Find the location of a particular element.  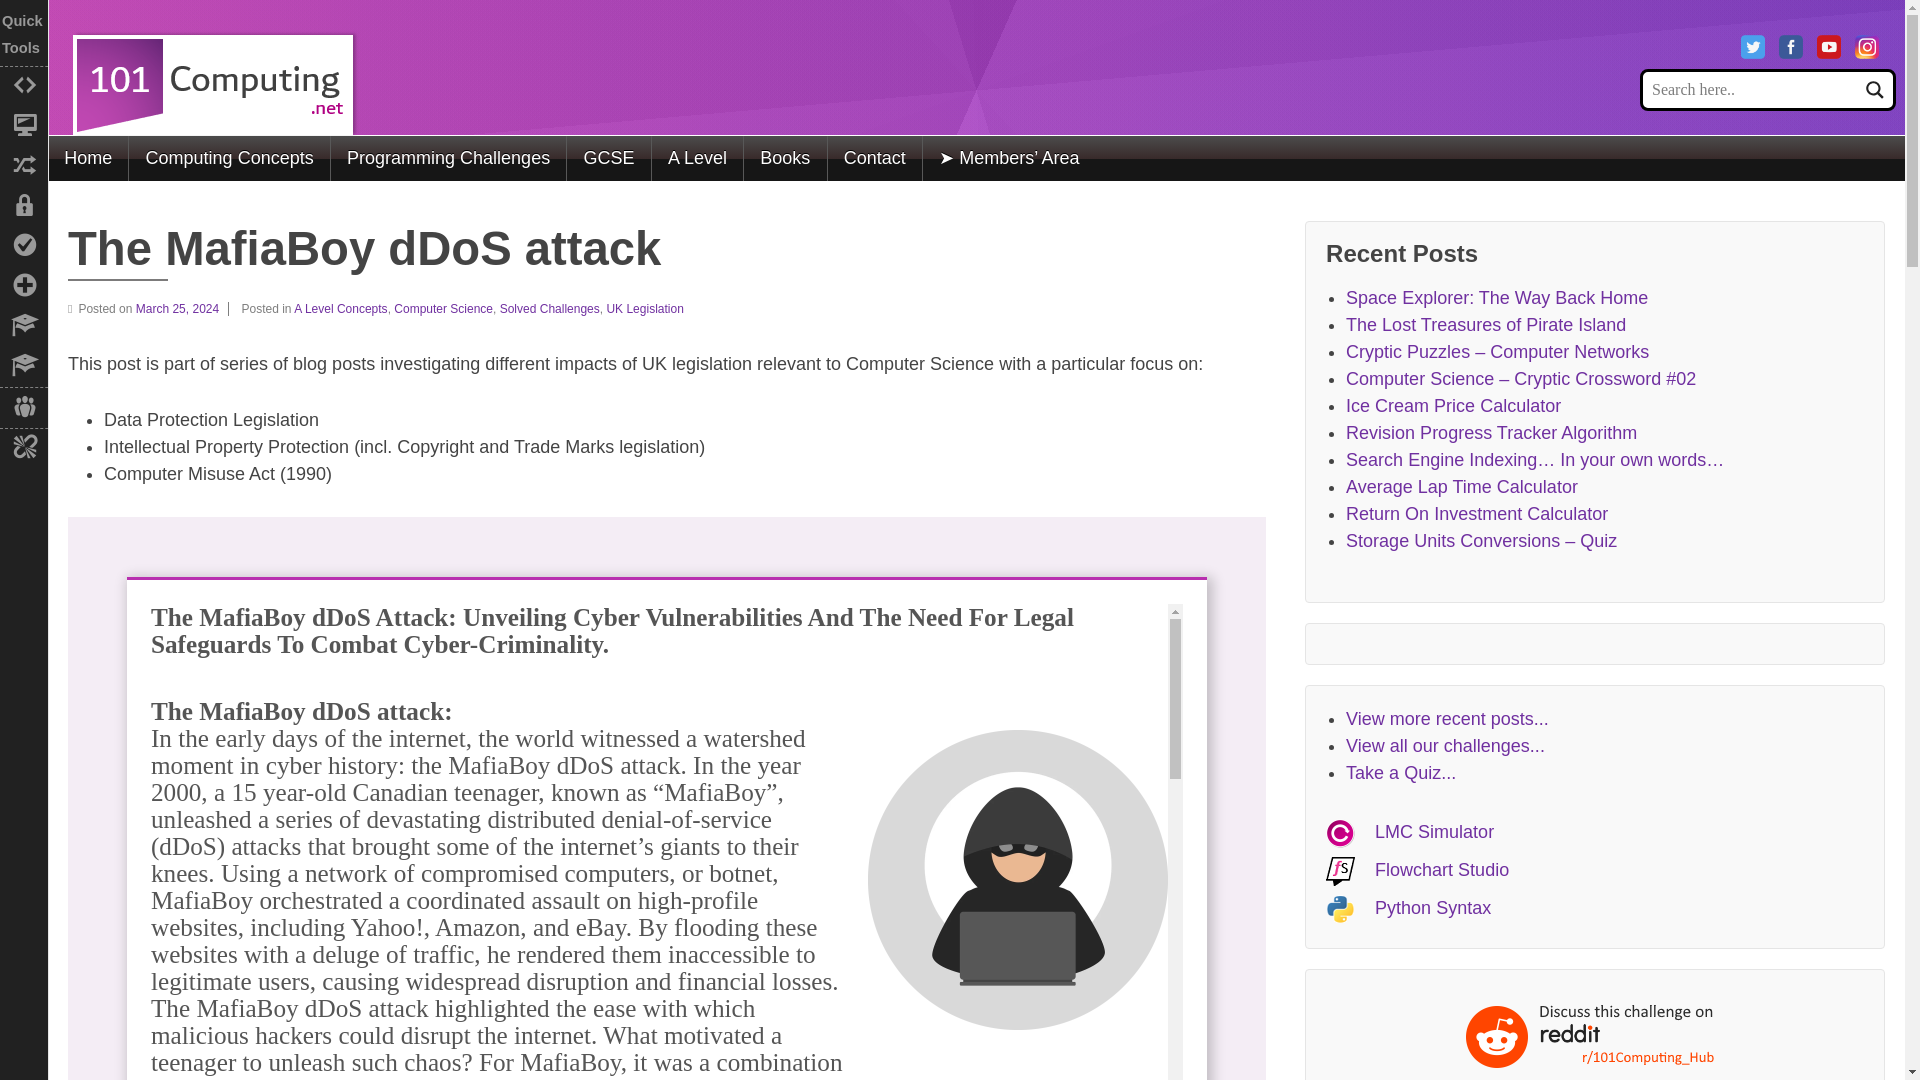

Home is located at coordinates (88, 158).